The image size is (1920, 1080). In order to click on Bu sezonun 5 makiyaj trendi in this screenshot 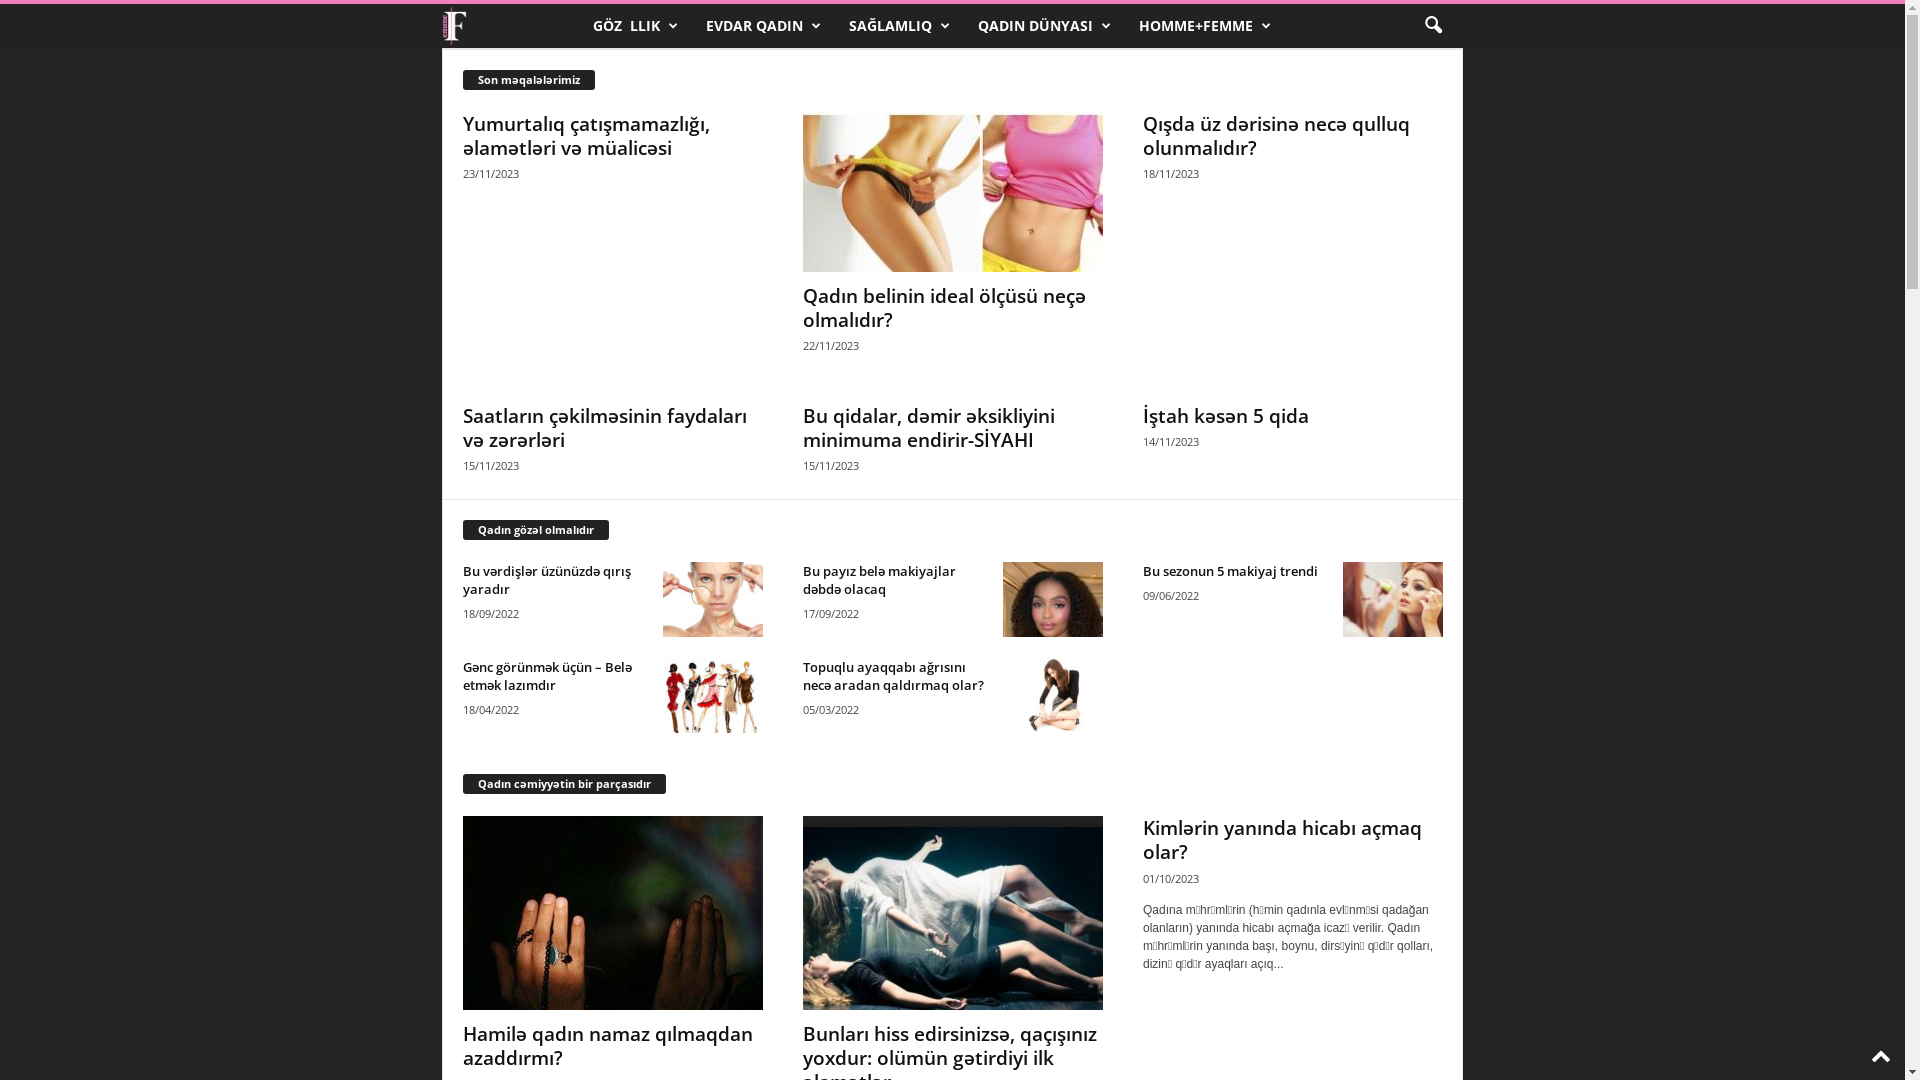, I will do `click(1230, 571)`.